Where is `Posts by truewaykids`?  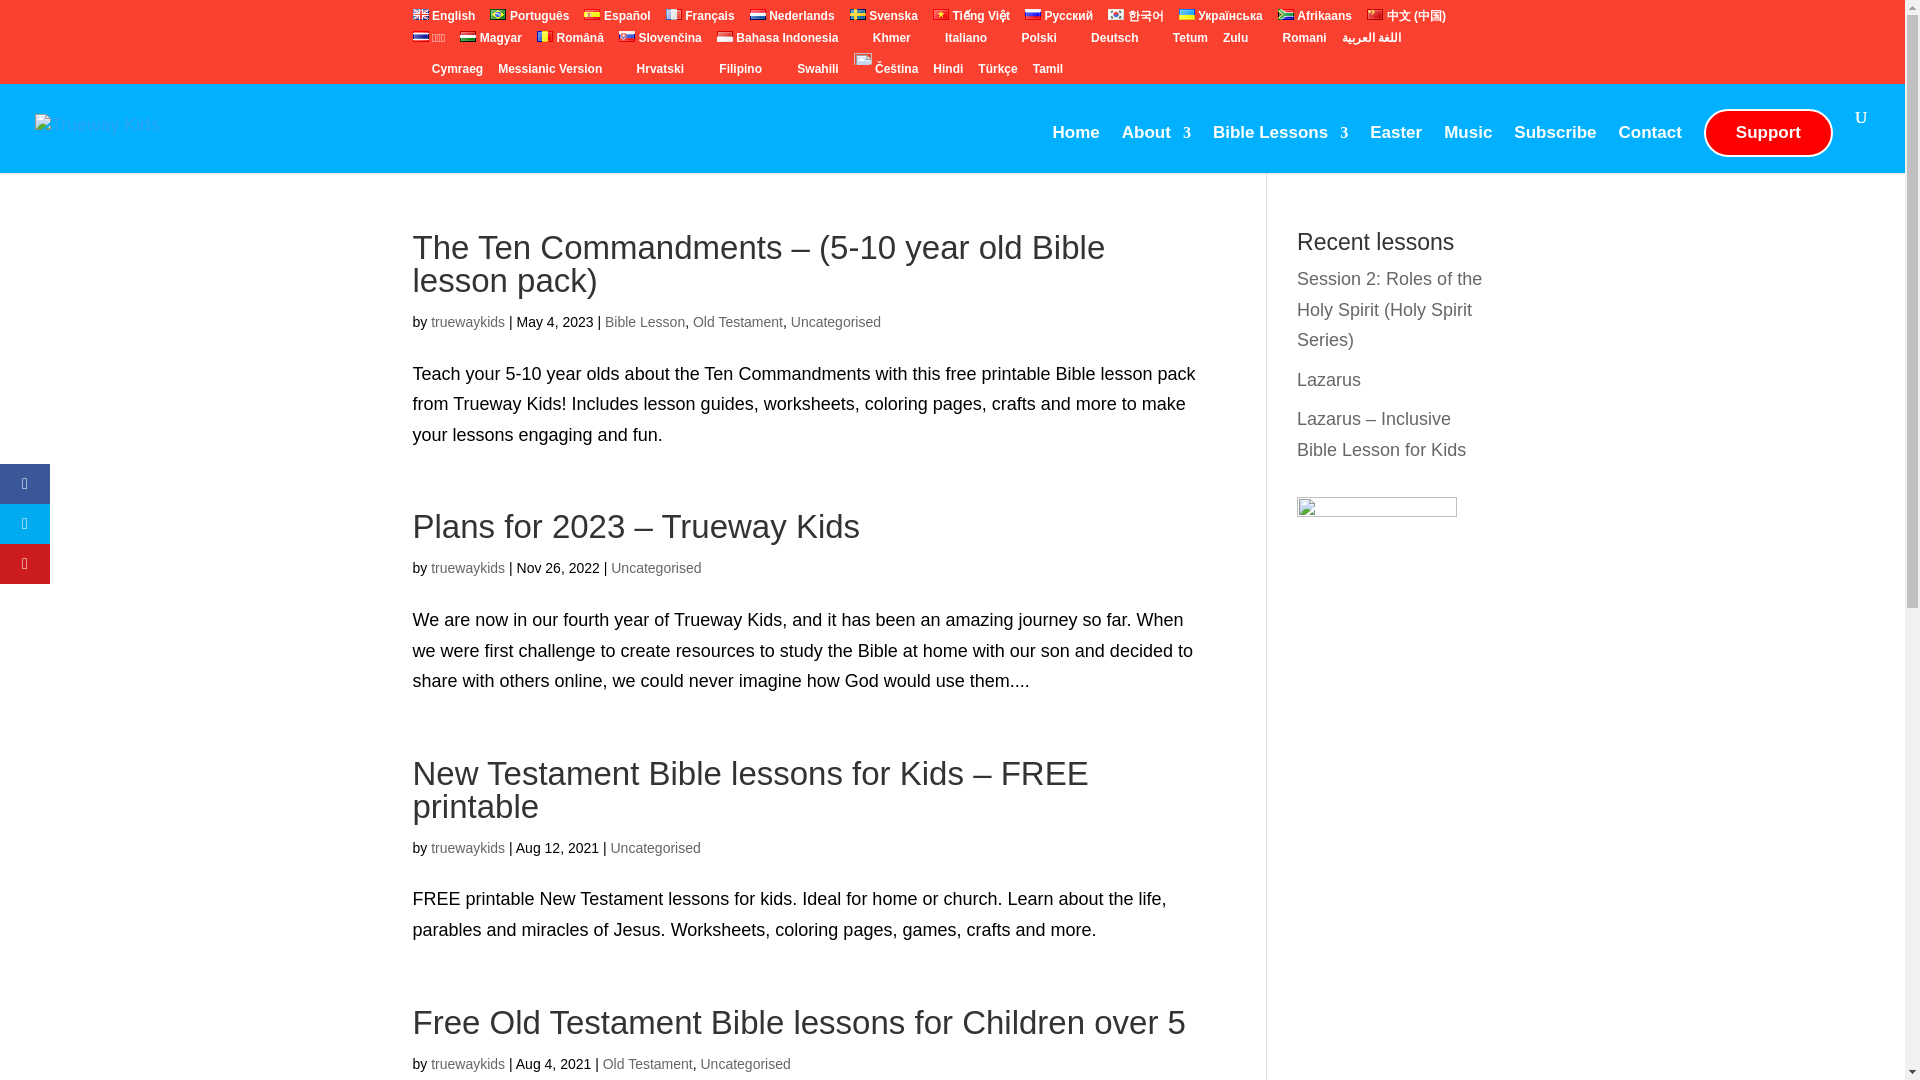
Posts by truewaykids is located at coordinates (467, 848).